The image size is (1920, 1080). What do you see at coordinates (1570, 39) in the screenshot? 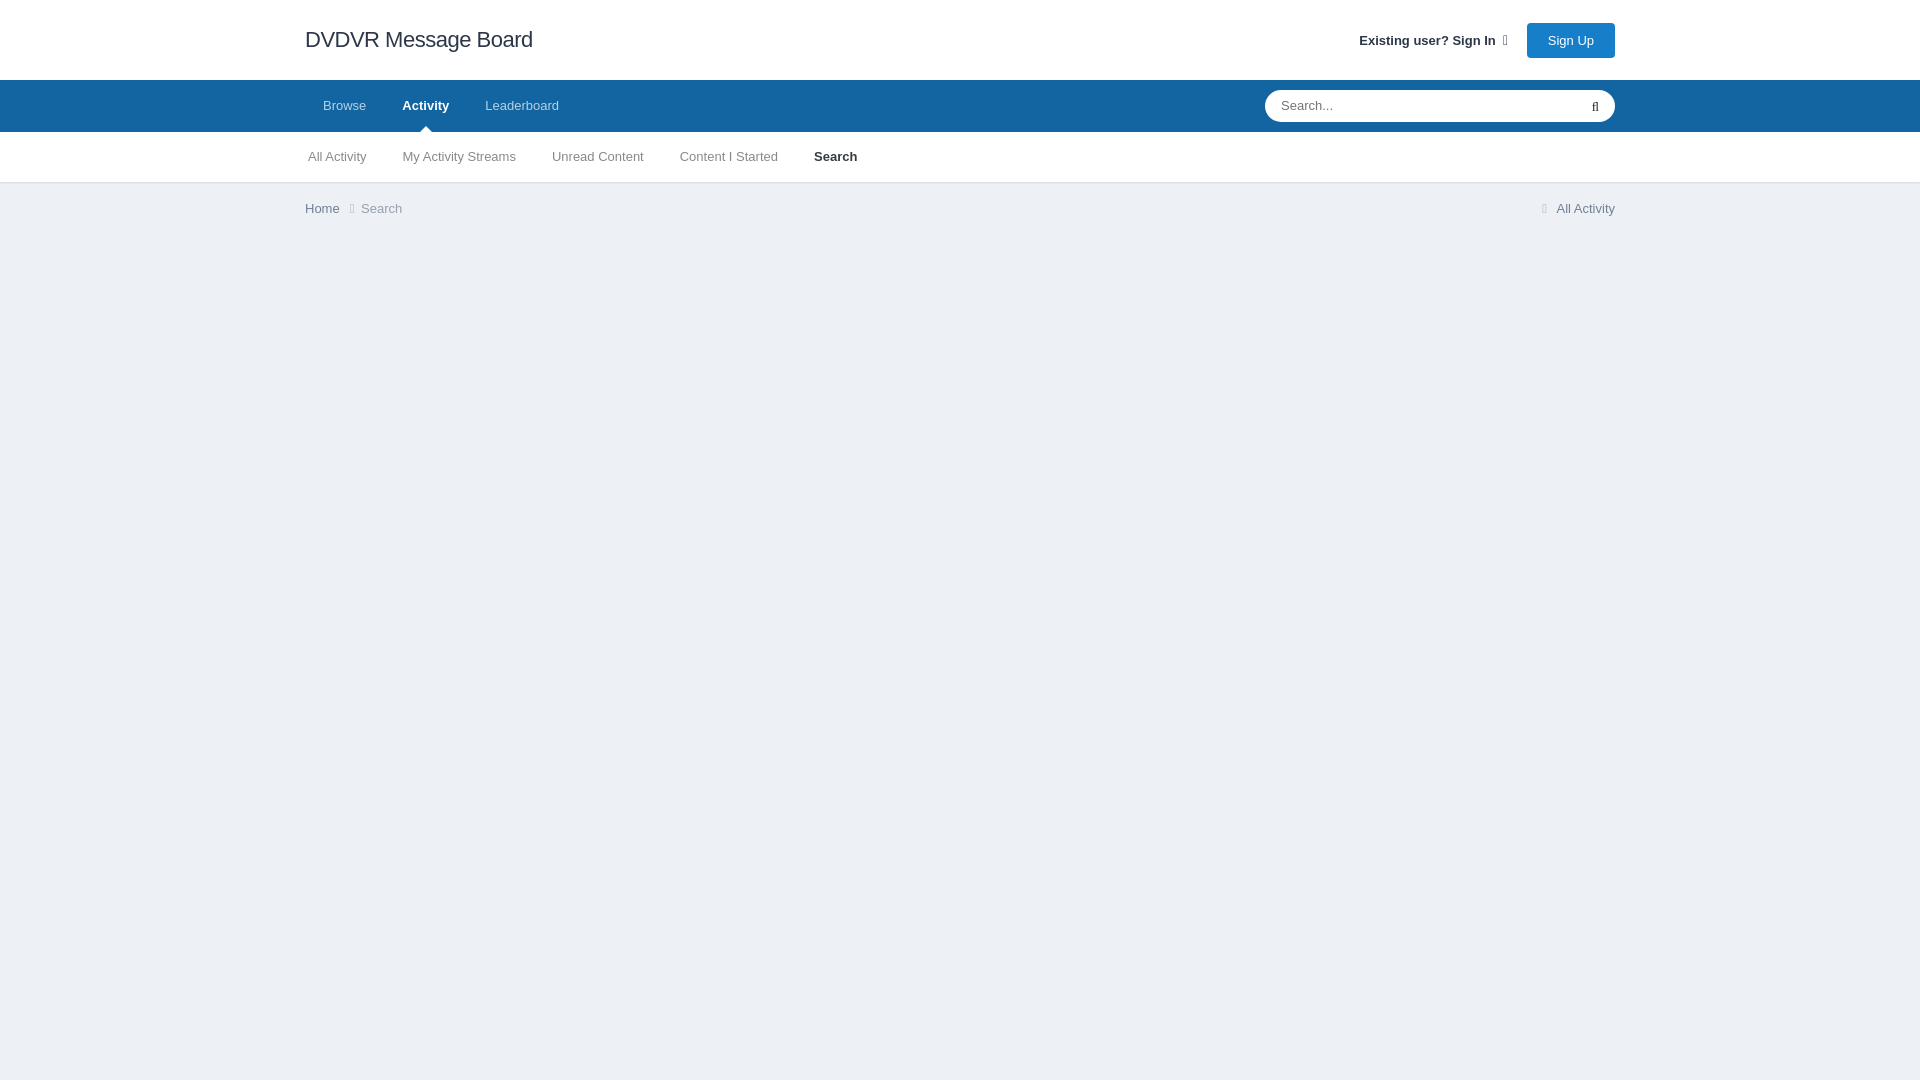
I see `Sign Up` at bounding box center [1570, 39].